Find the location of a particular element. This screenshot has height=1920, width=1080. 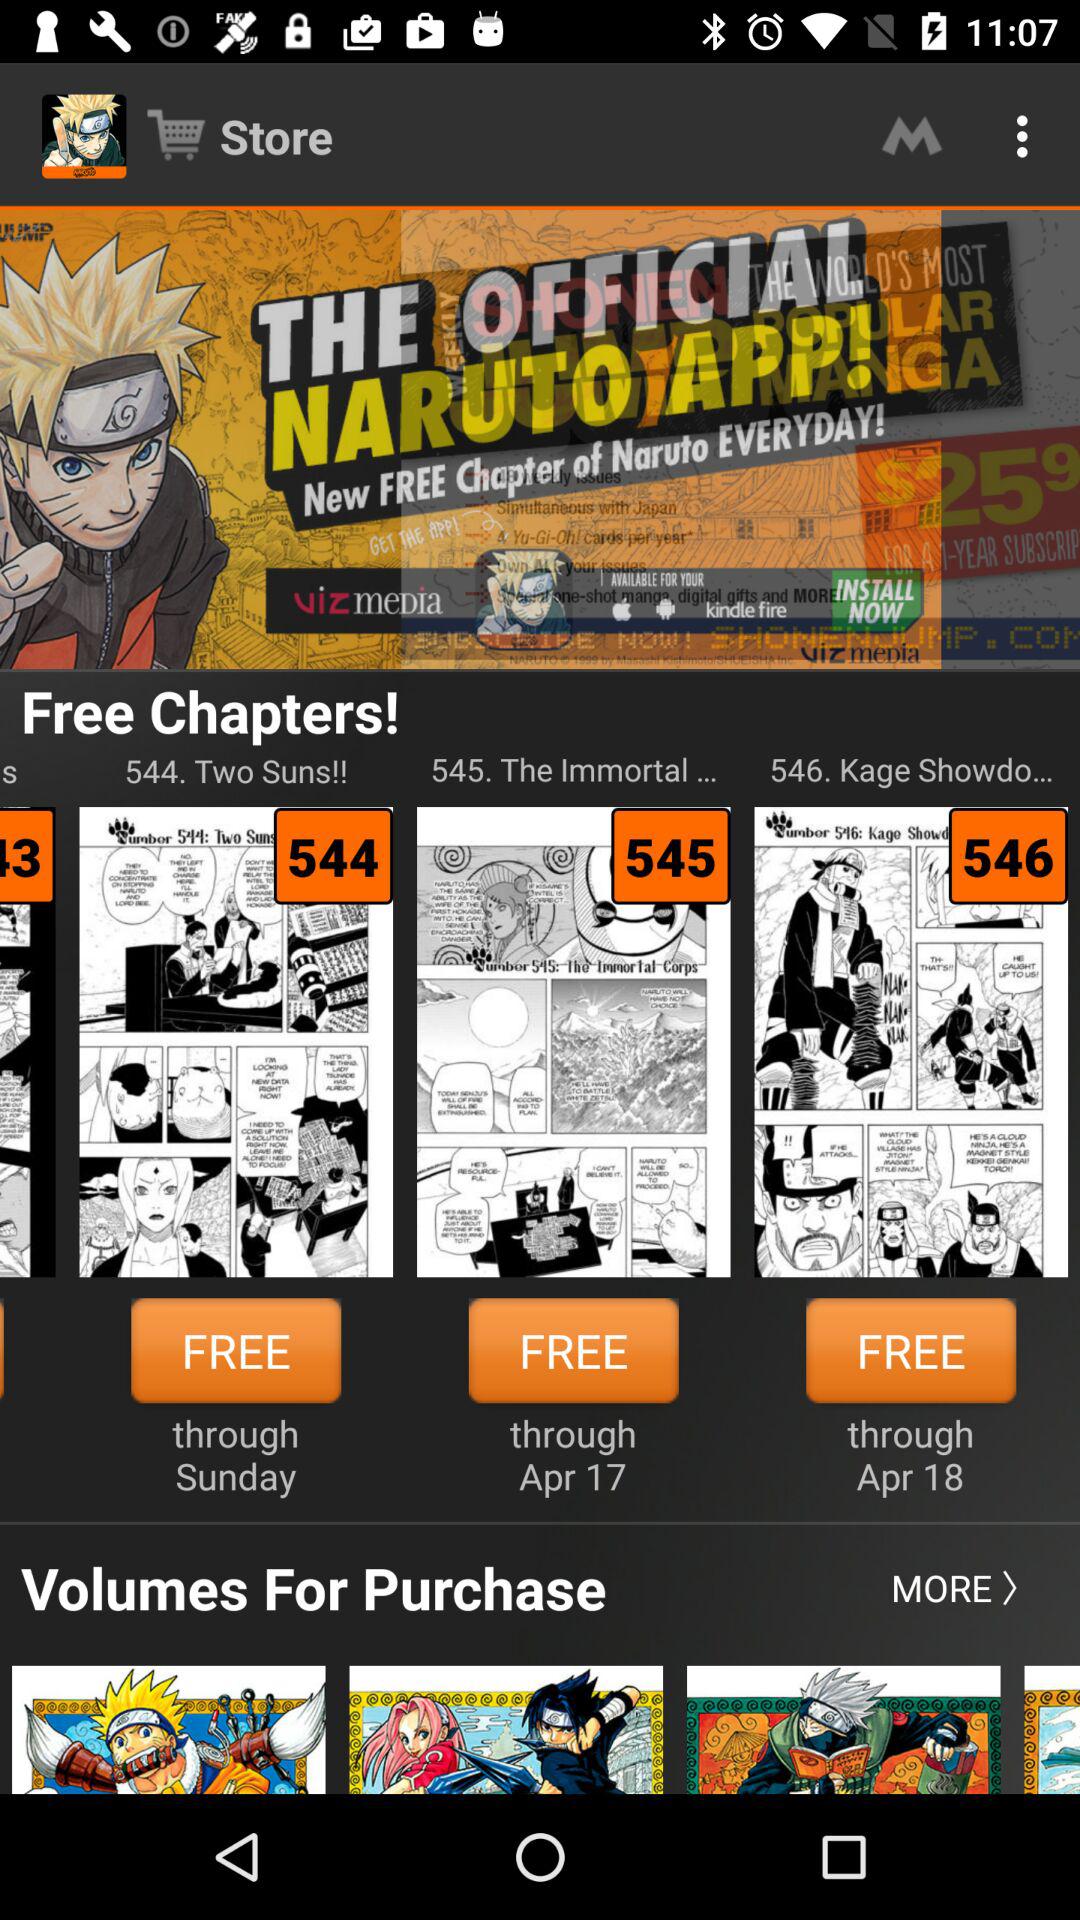

turn off the volumes for purchase is located at coordinates (314, 1587).